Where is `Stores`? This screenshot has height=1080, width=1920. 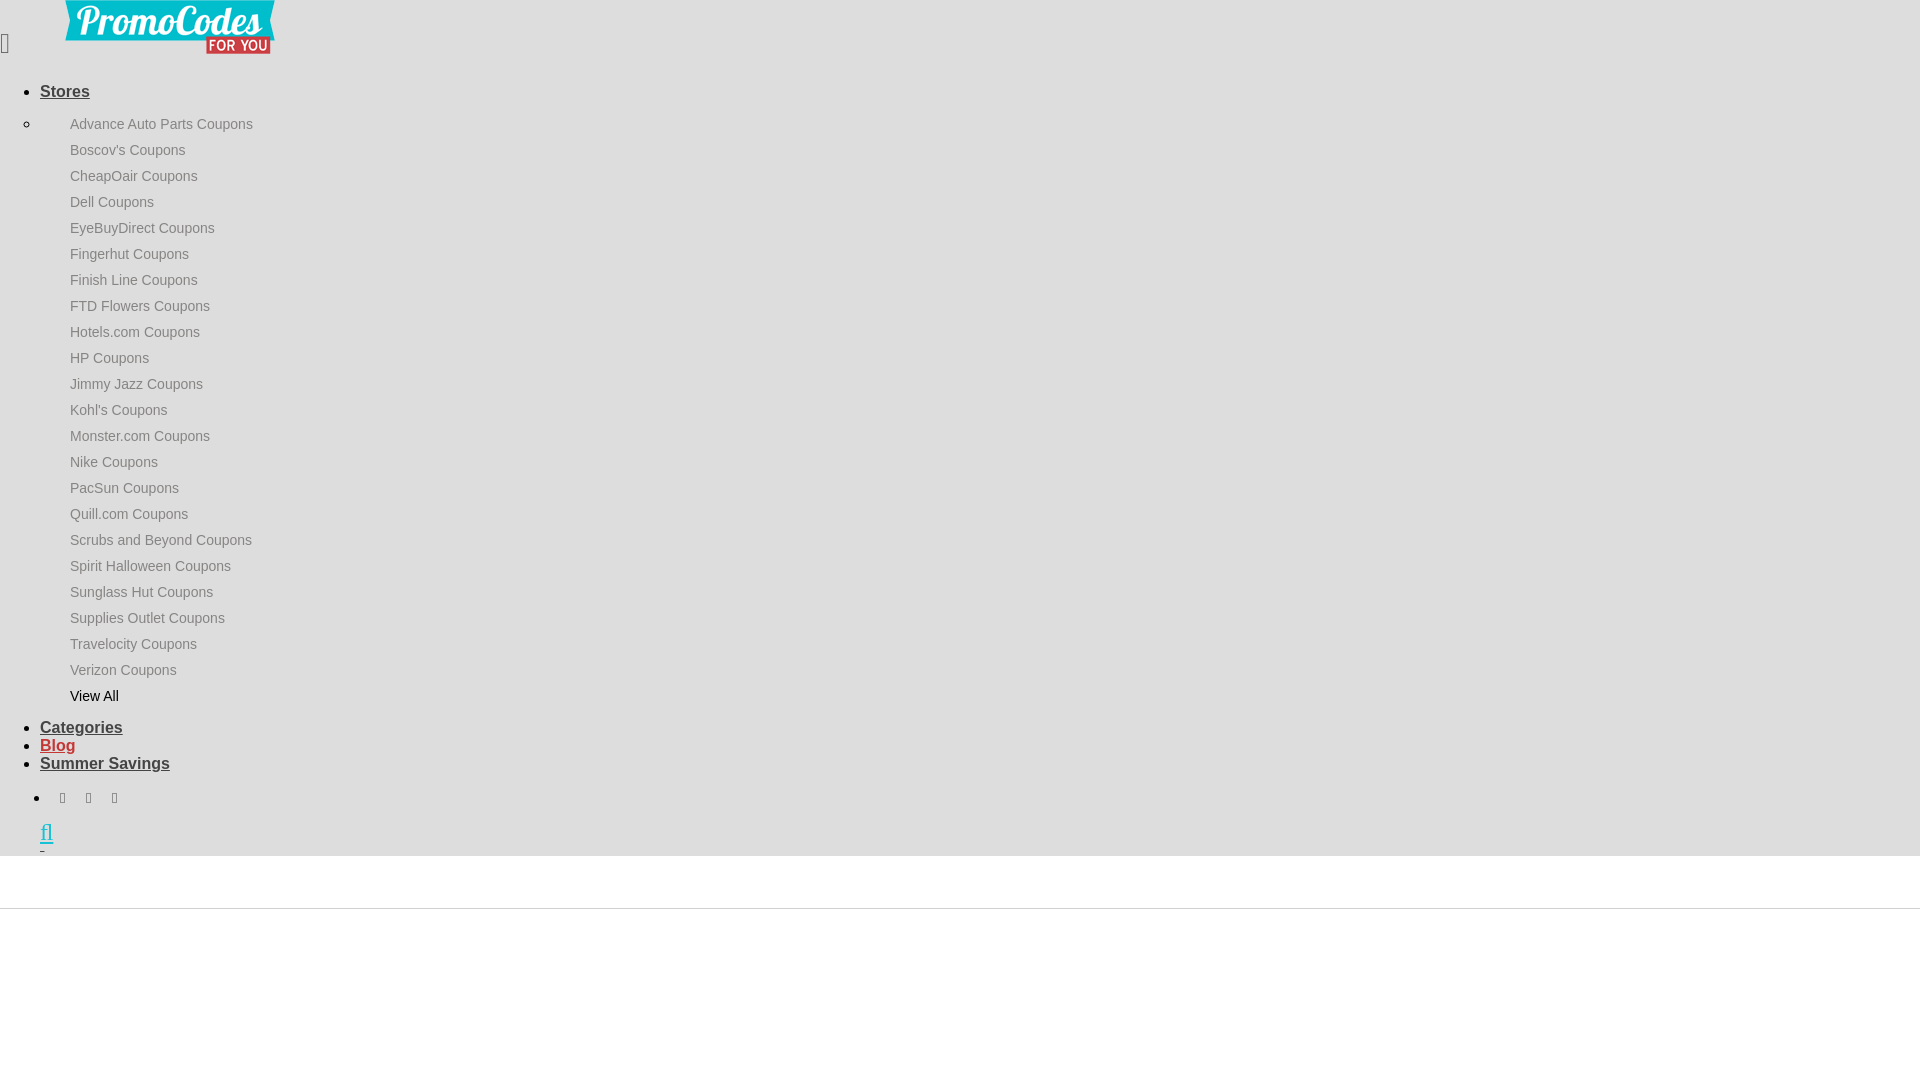
Stores is located at coordinates (65, 92).